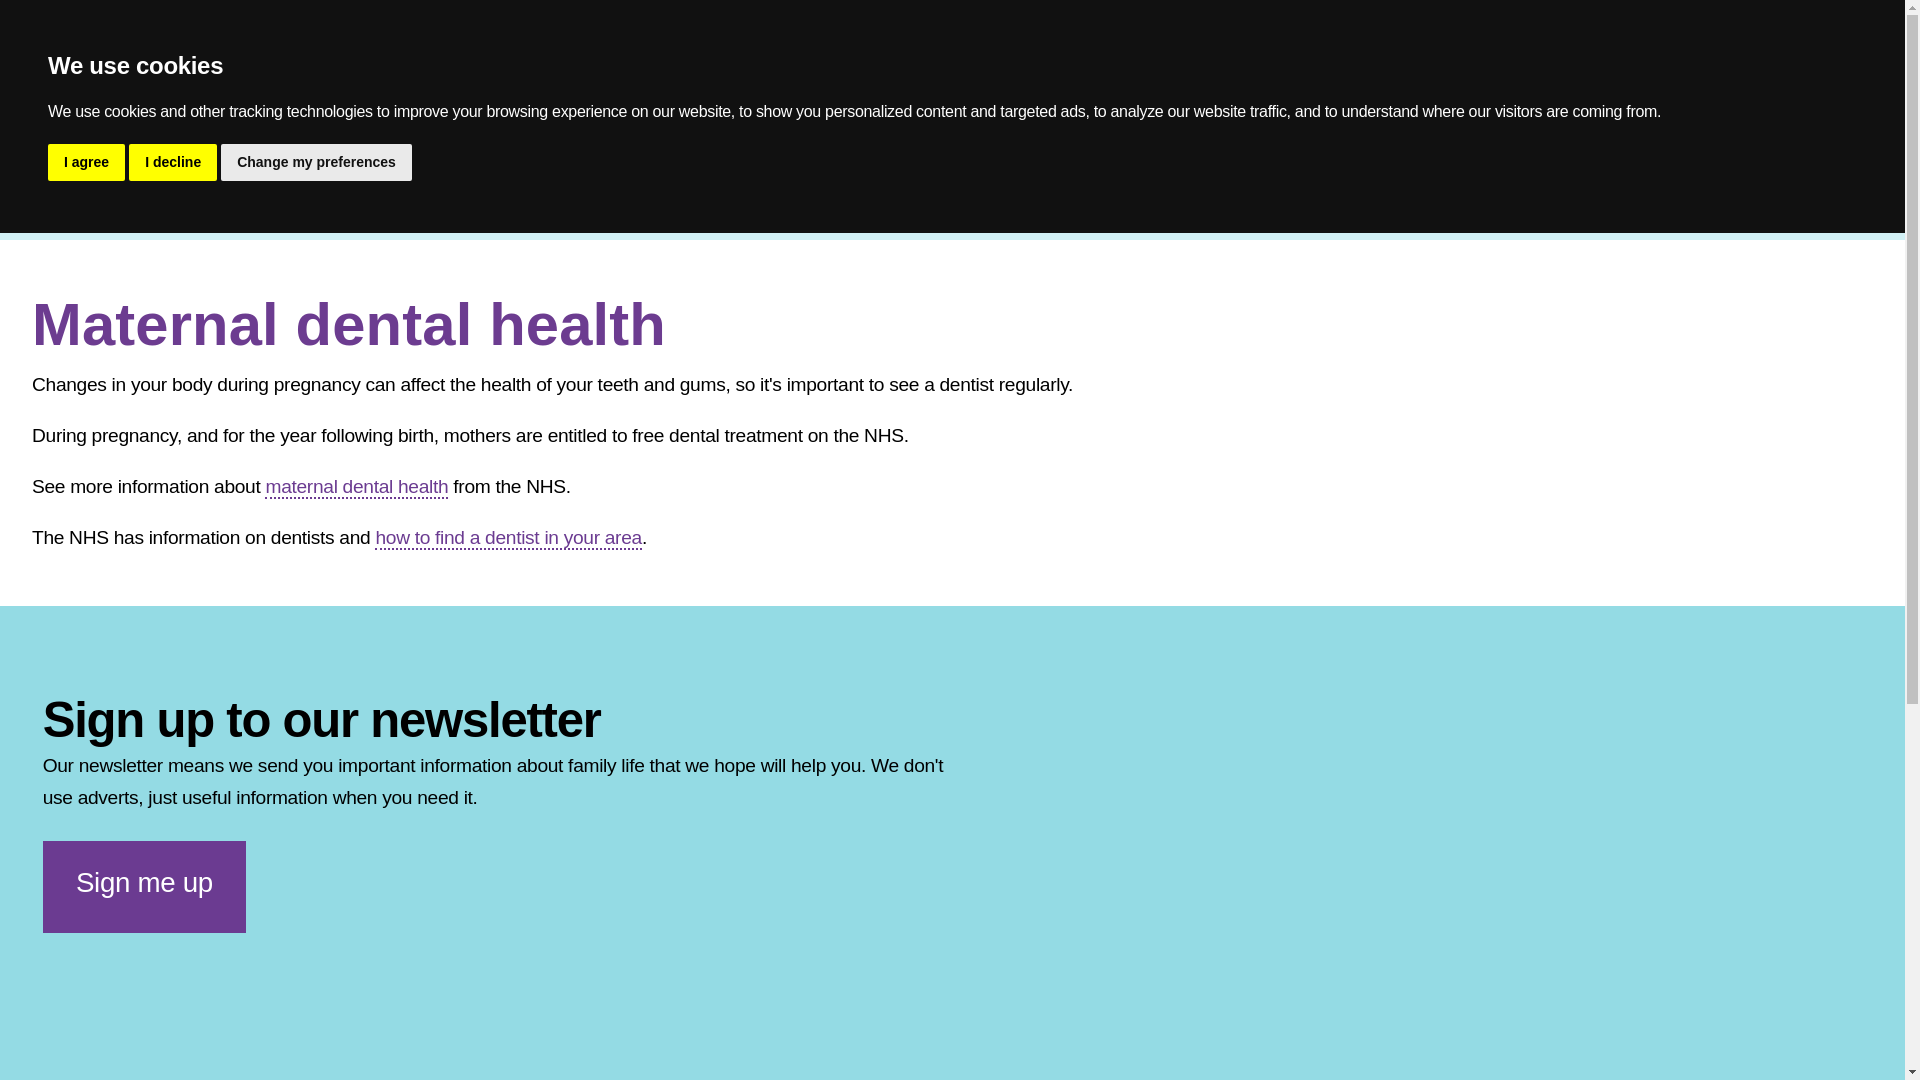 The height and width of the screenshot is (1080, 1920). Describe the element at coordinates (86, 162) in the screenshot. I see `I agree` at that location.